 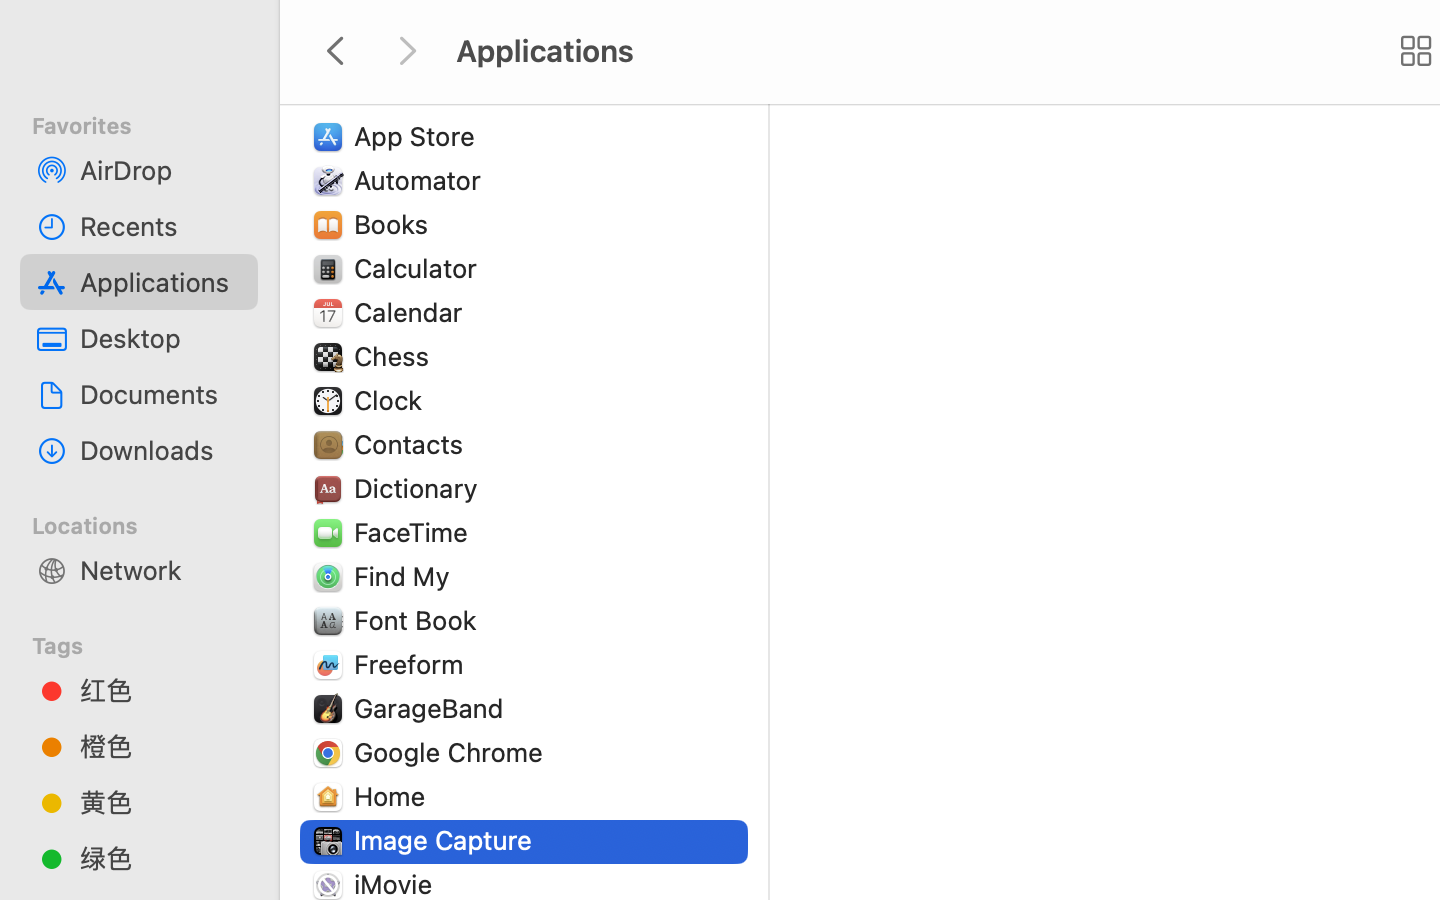 What do you see at coordinates (394, 796) in the screenshot?
I see `Home` at bounding box center [394, 796].